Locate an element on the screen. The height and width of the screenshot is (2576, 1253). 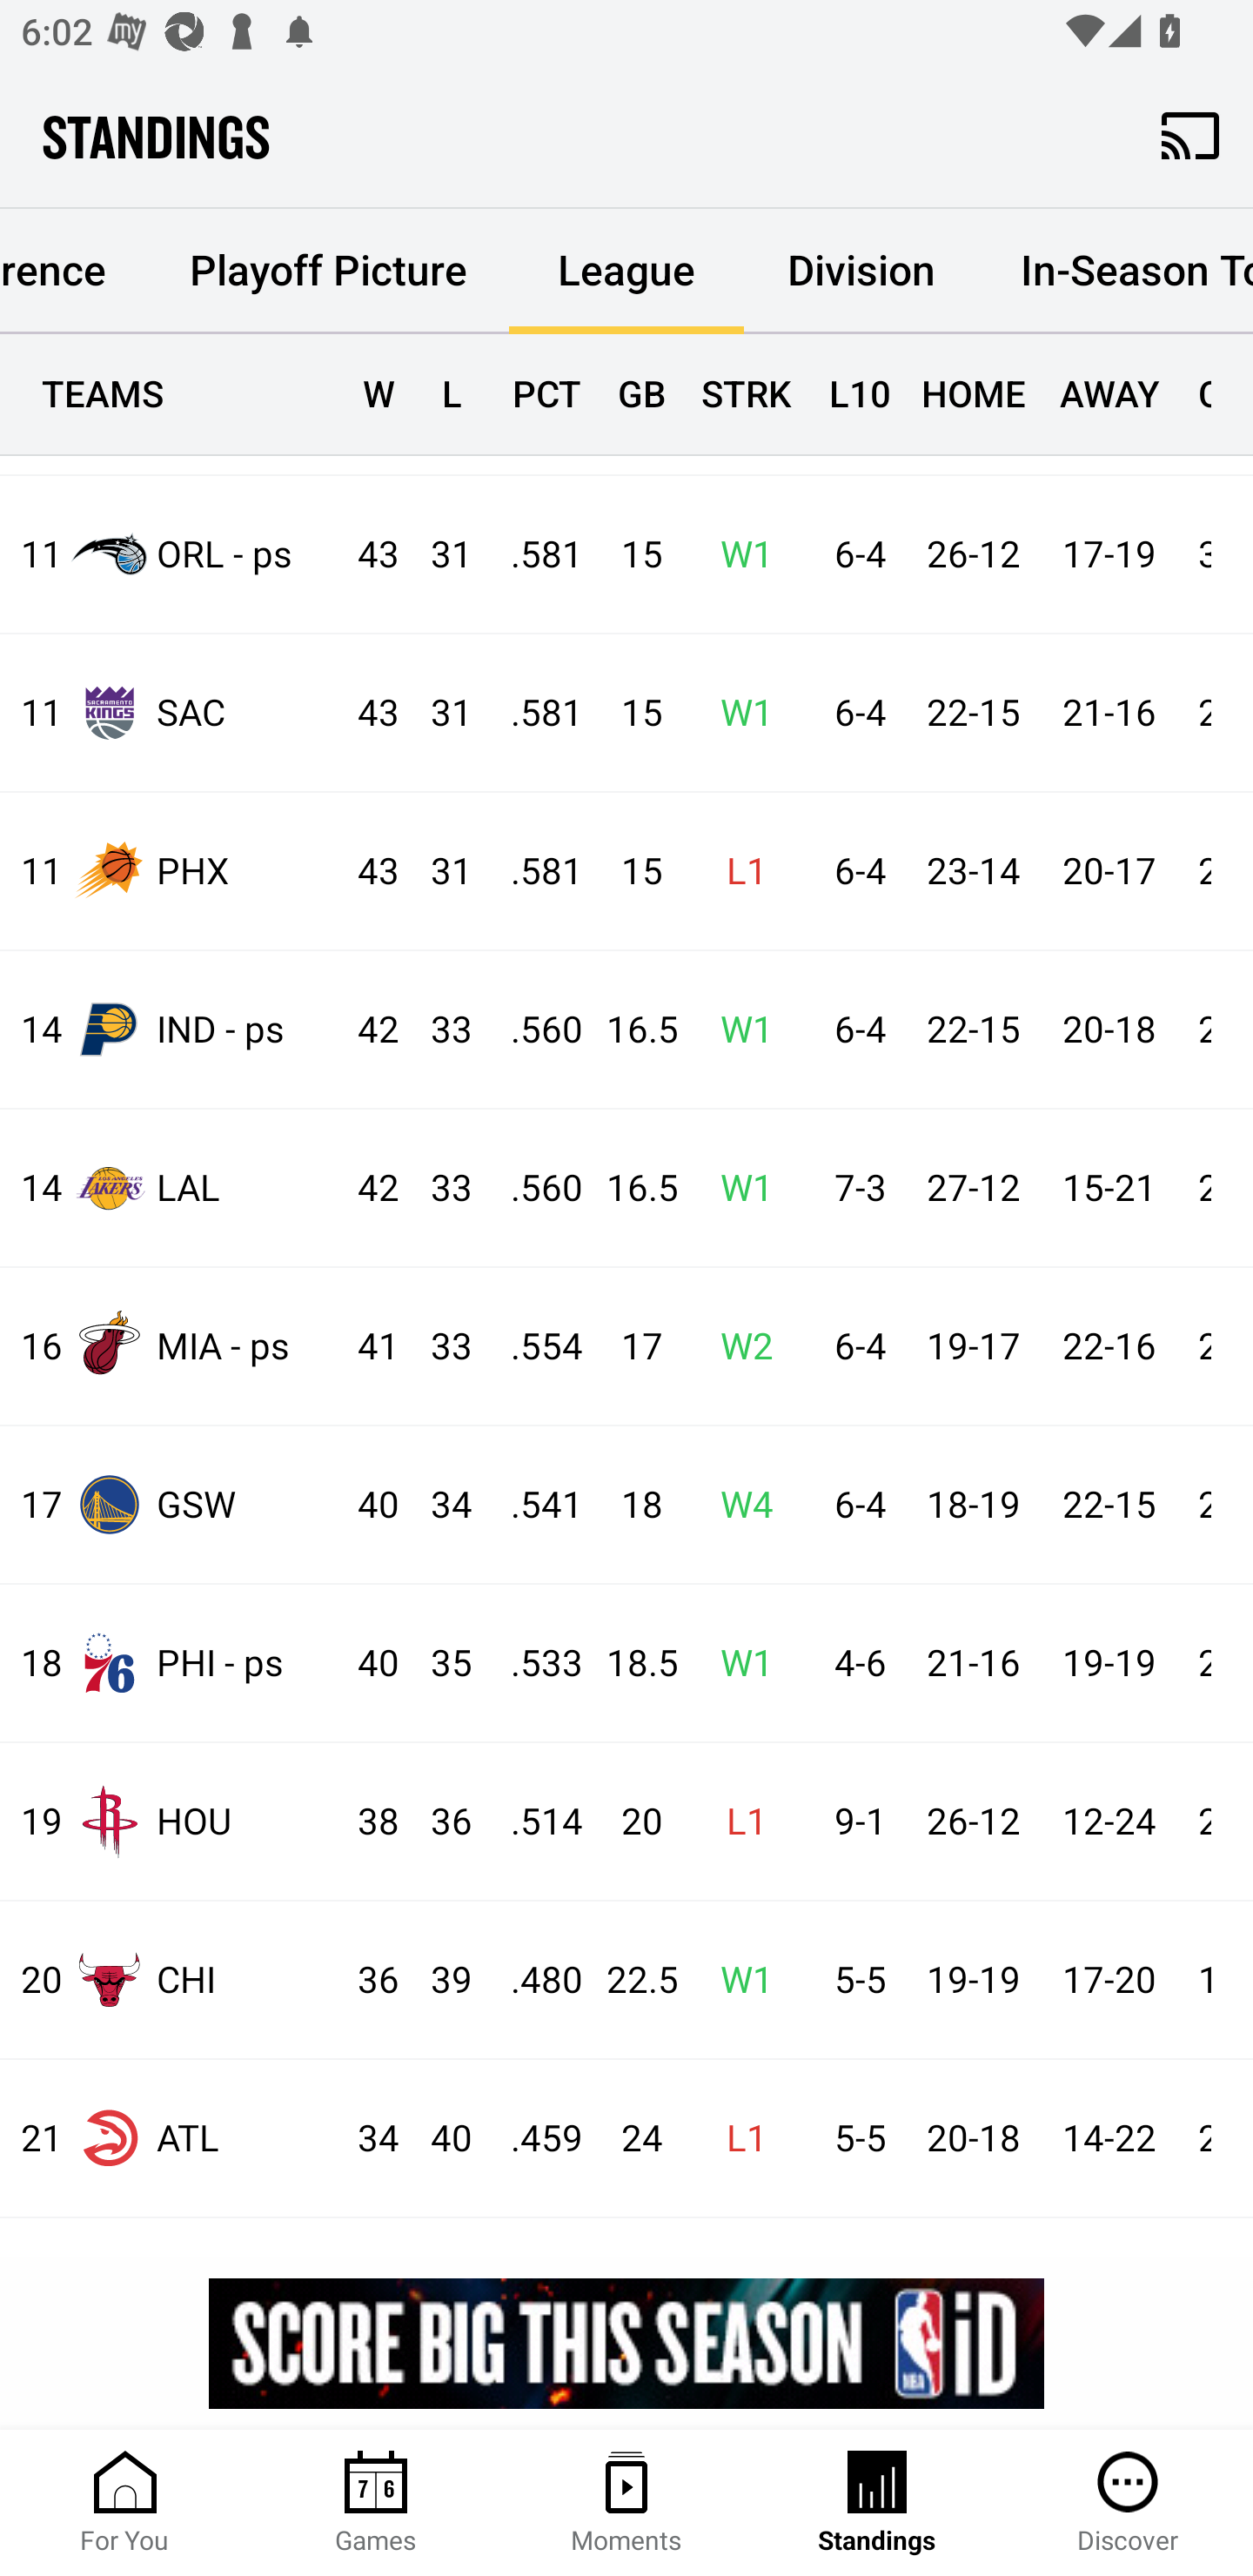
15-21 is located at coordinates (1109, 1189).